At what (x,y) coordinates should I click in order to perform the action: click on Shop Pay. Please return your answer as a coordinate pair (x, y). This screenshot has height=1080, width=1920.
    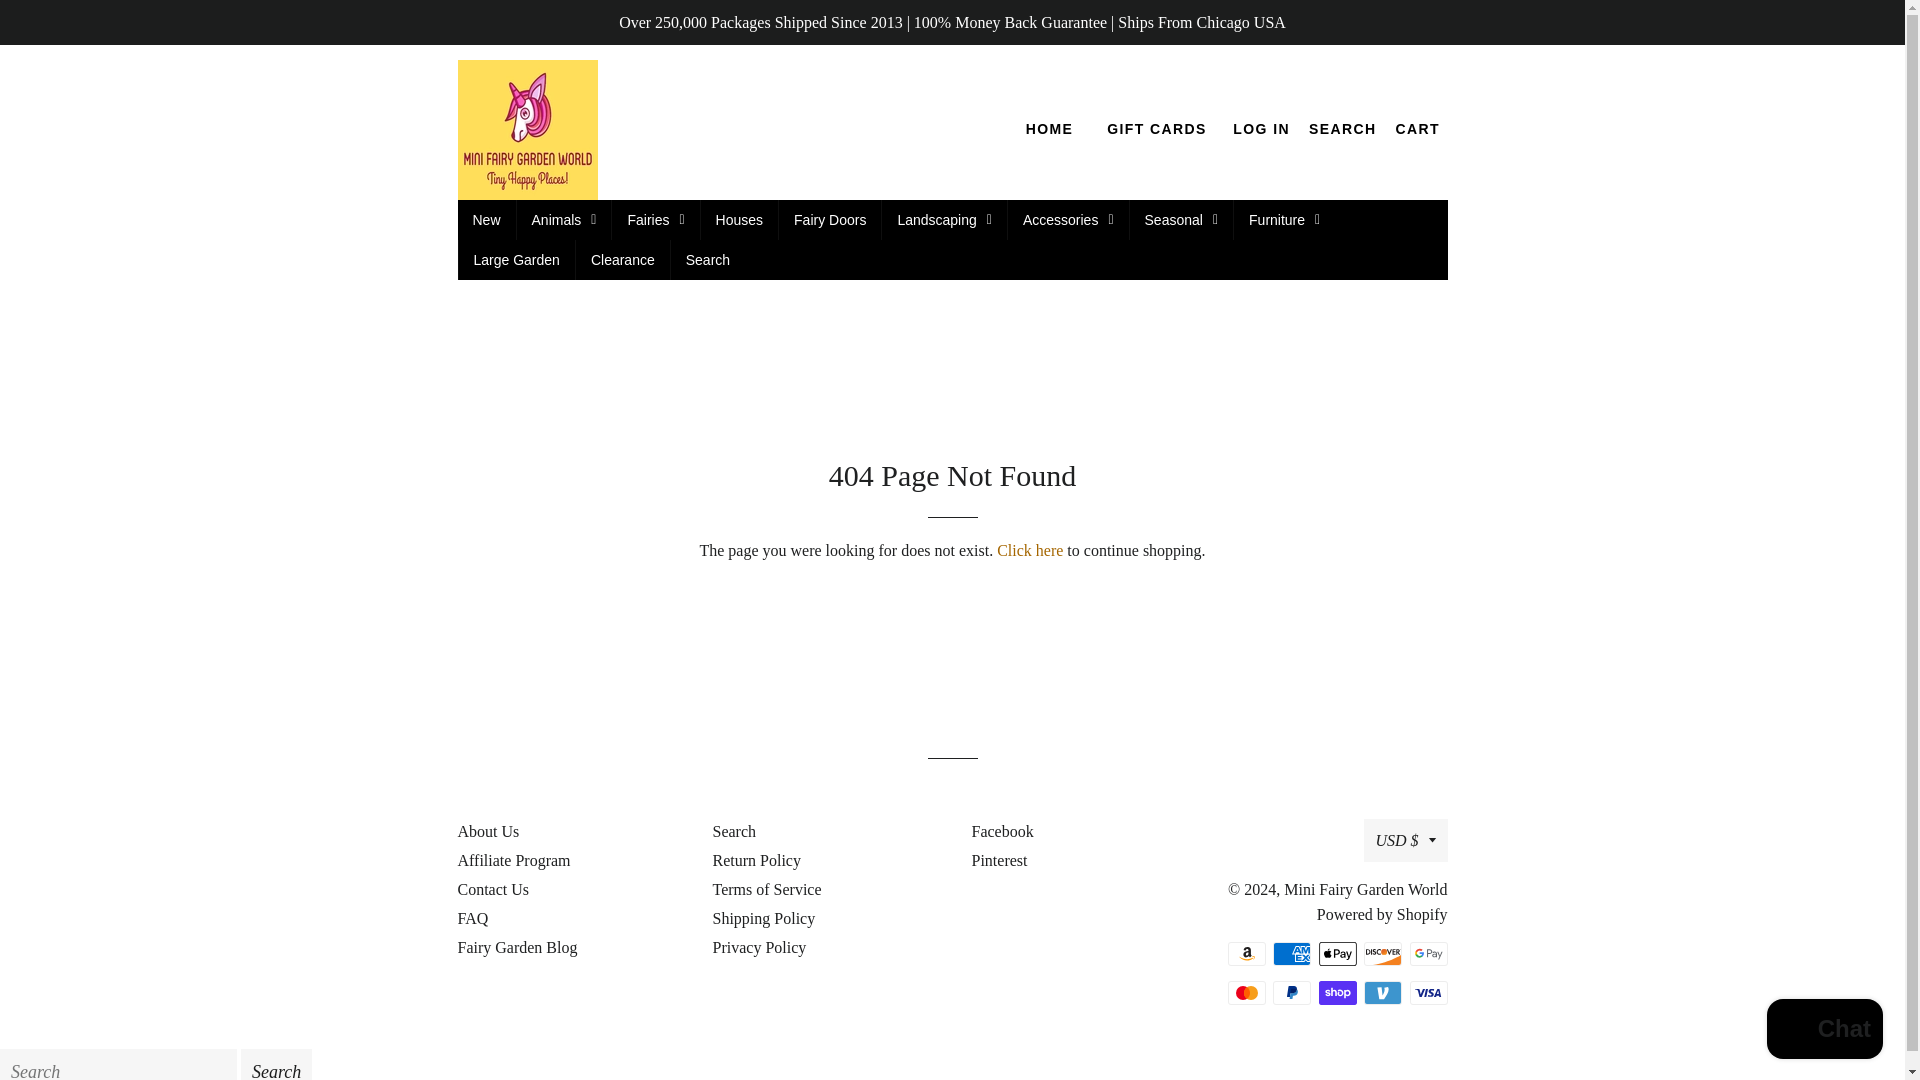
    Looking at the image, I should click on (1336, 992).